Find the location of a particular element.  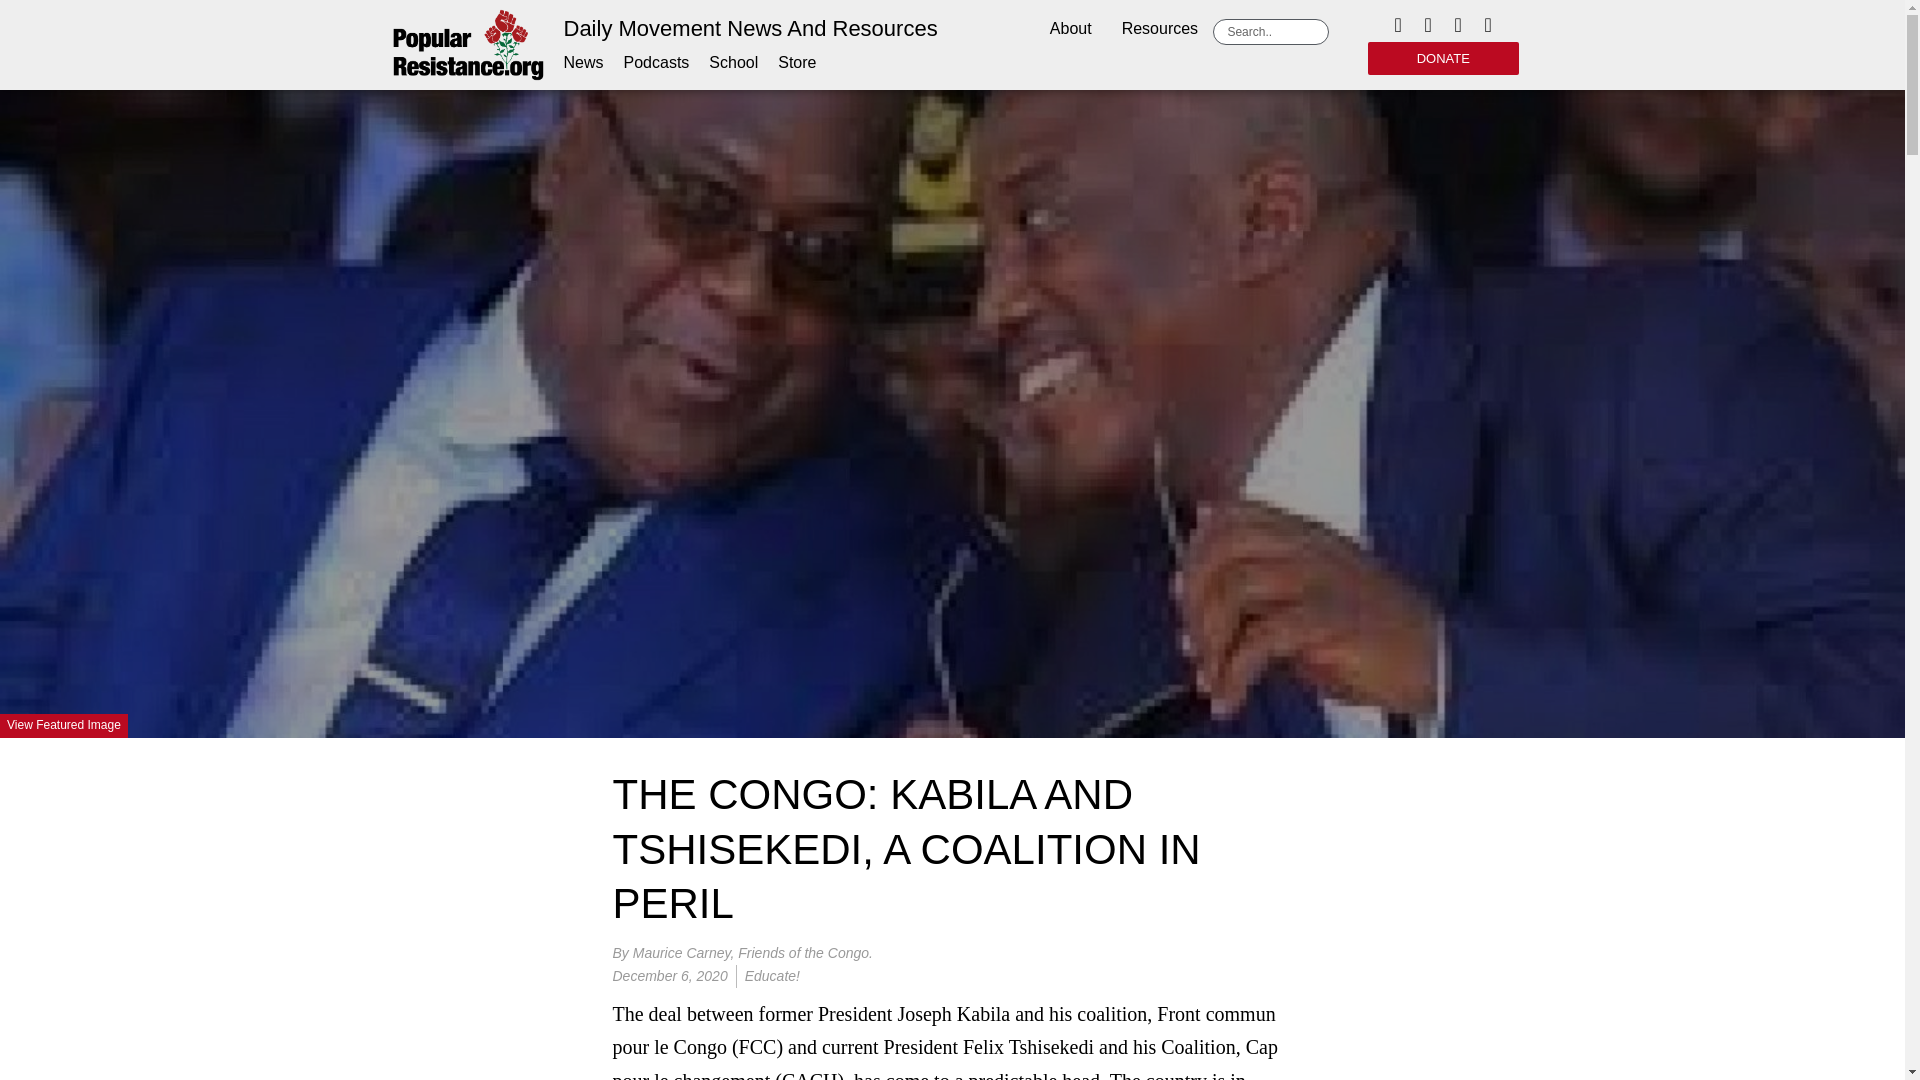

Search is located at coordinates (1274, 32).